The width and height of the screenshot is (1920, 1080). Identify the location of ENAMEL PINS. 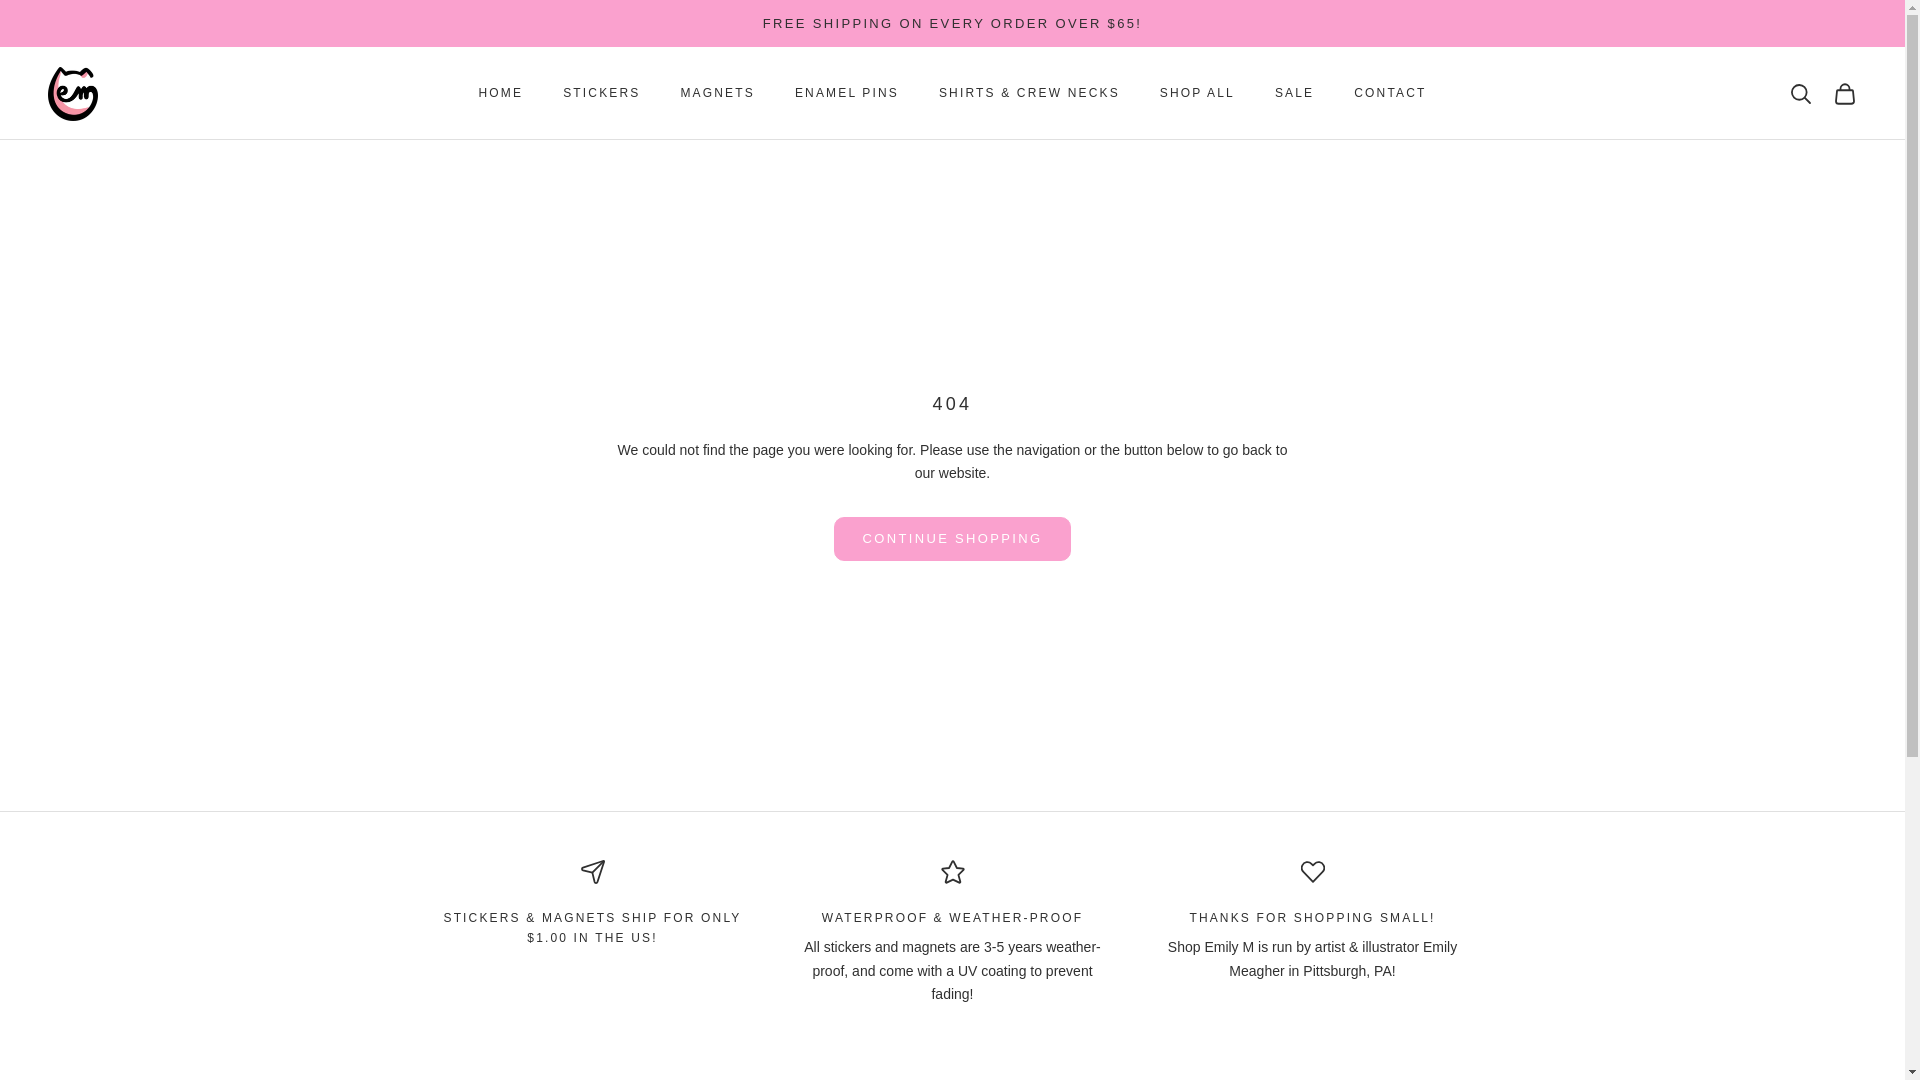
(846, 92).